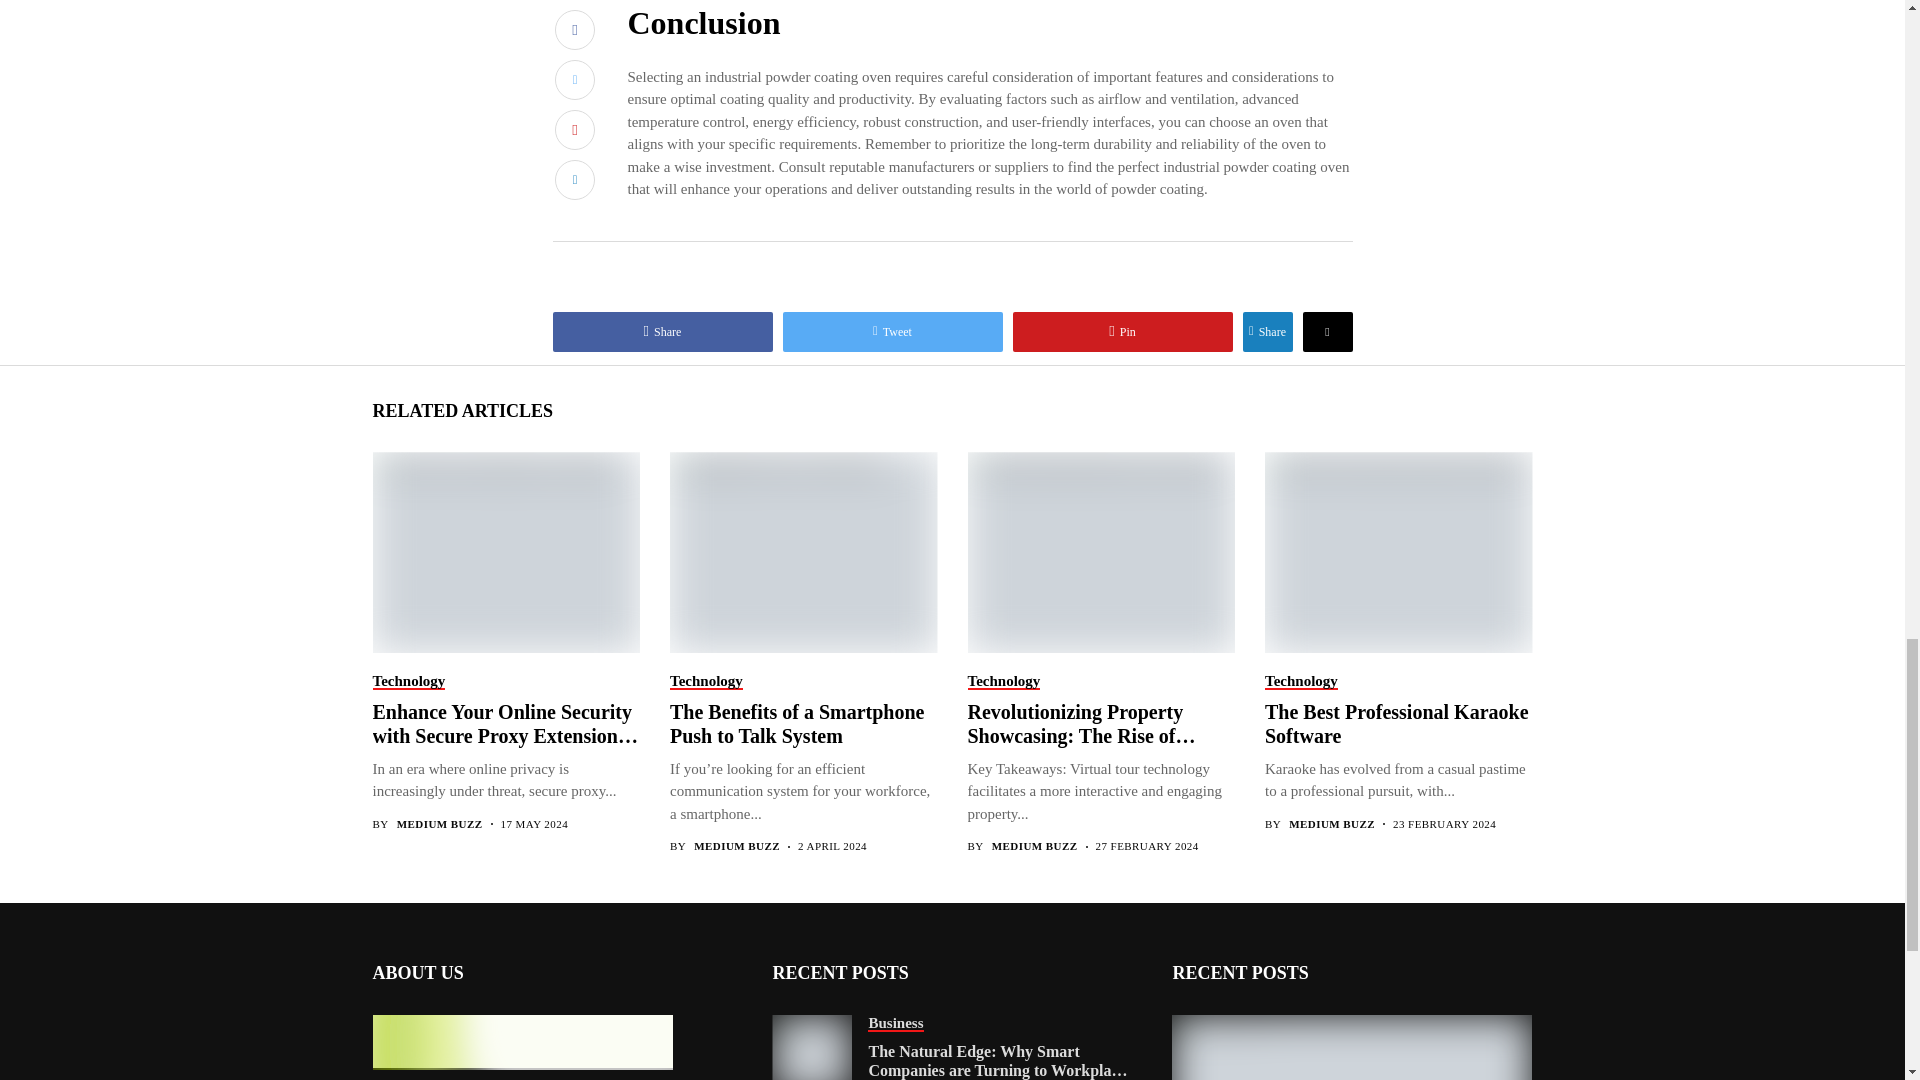 The image size is (1920, 1080). I want to click on Posts by Medium Buzz, so click(1331, 824).